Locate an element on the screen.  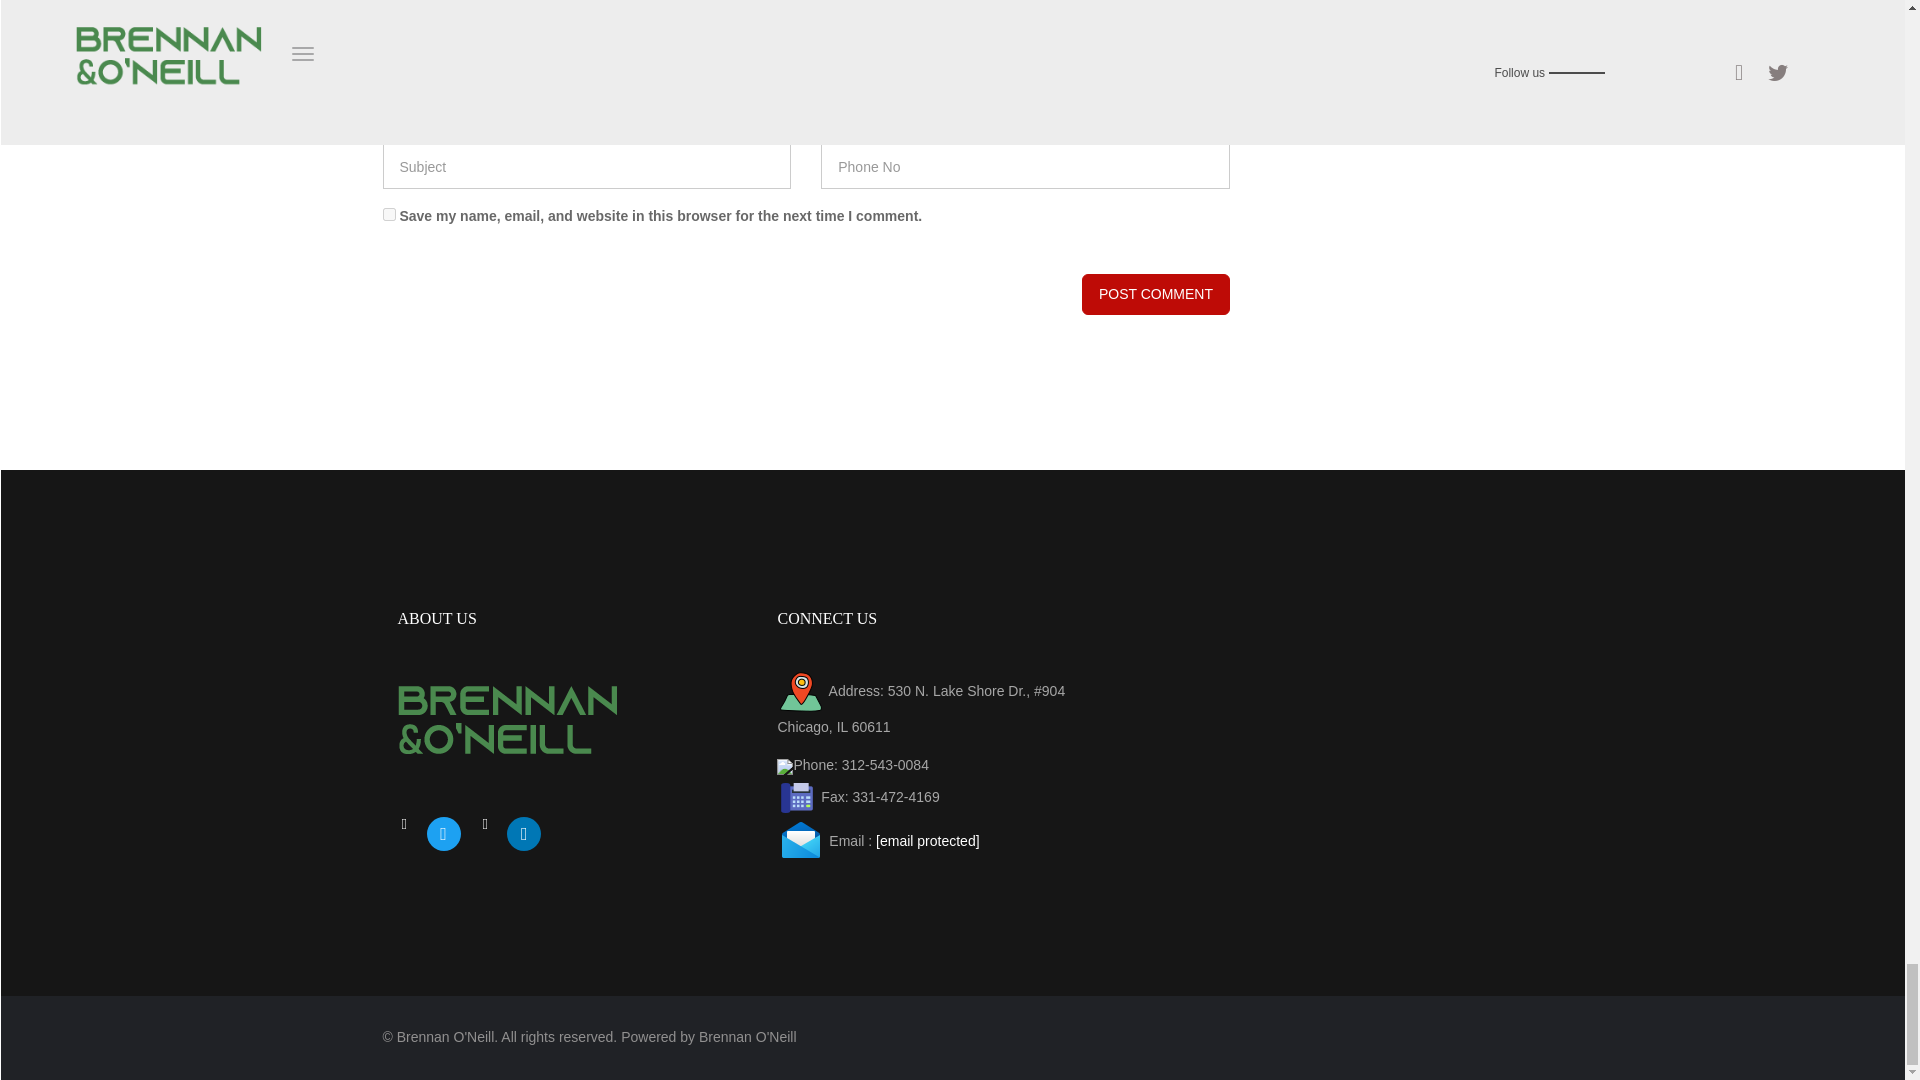
Post Comment is located at coordinates (1156, 294).